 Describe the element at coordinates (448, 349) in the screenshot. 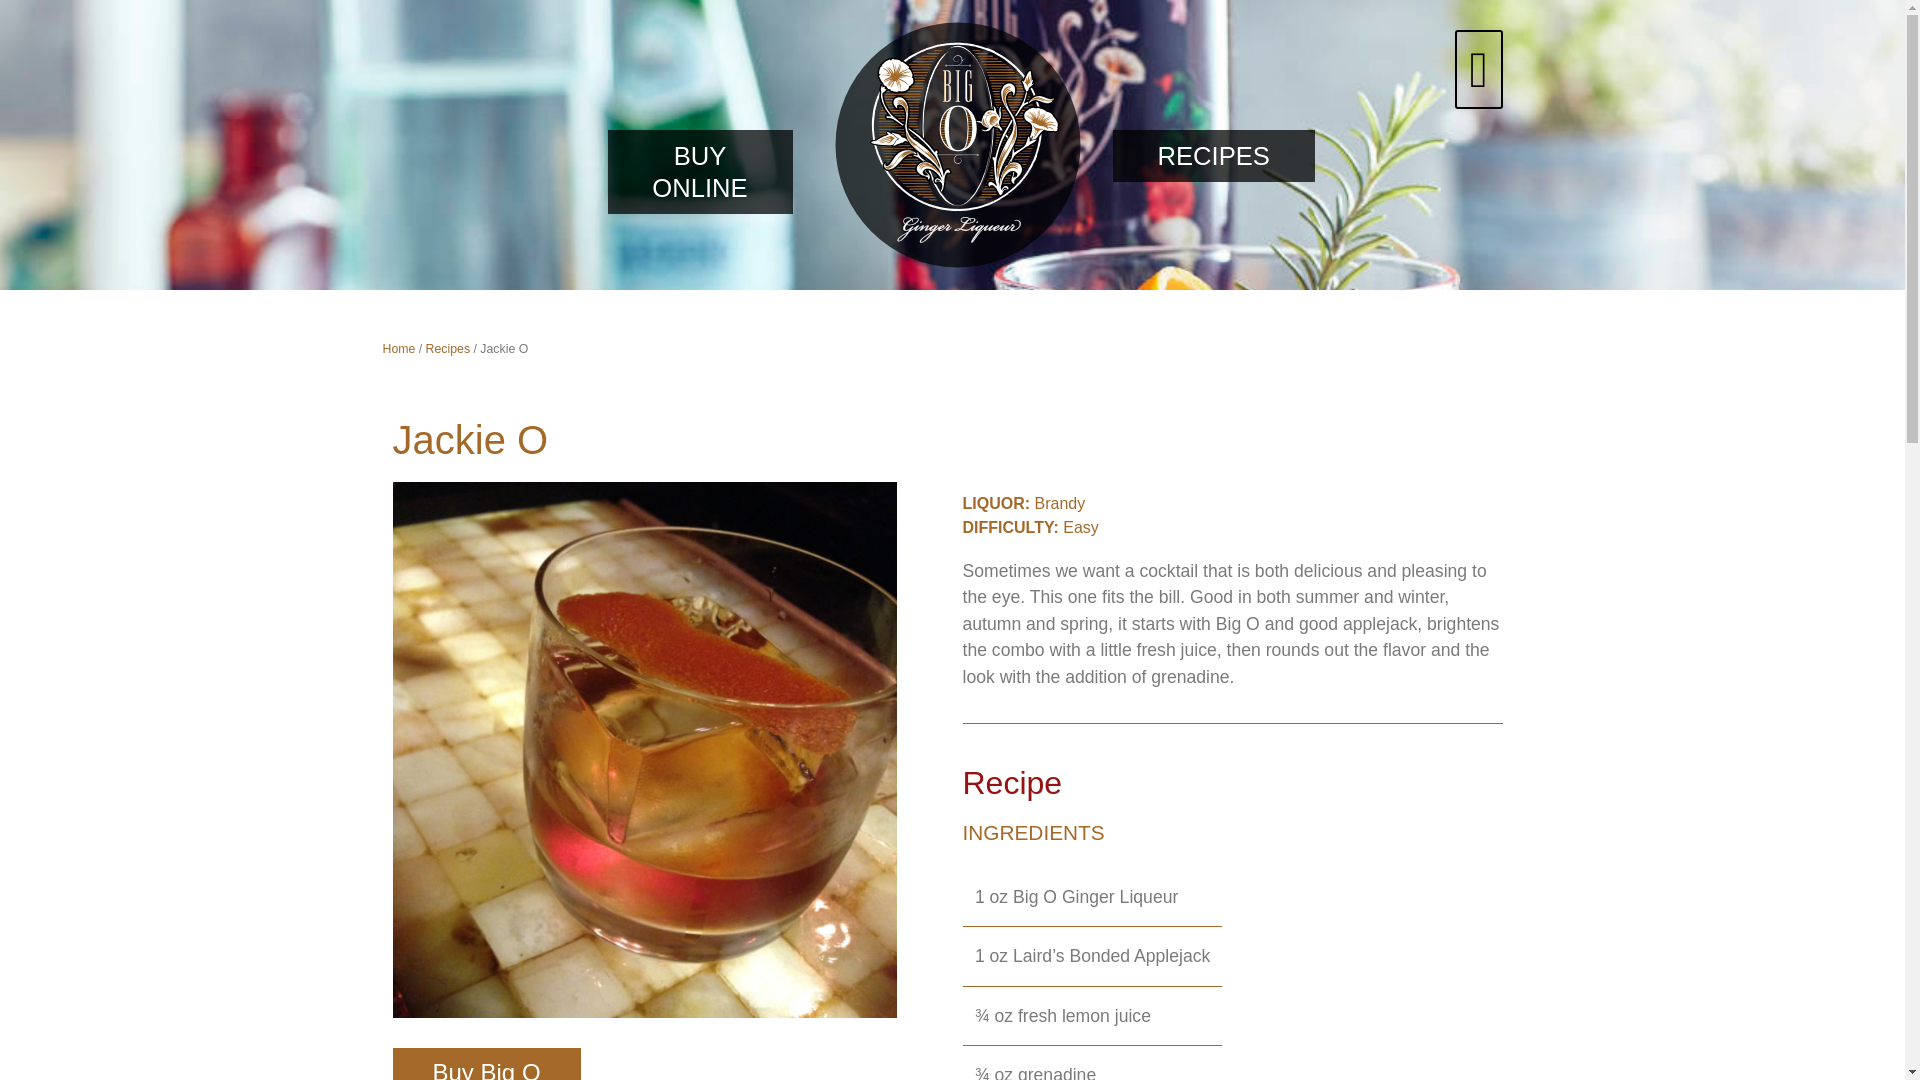

I see `Recipes` at that location.